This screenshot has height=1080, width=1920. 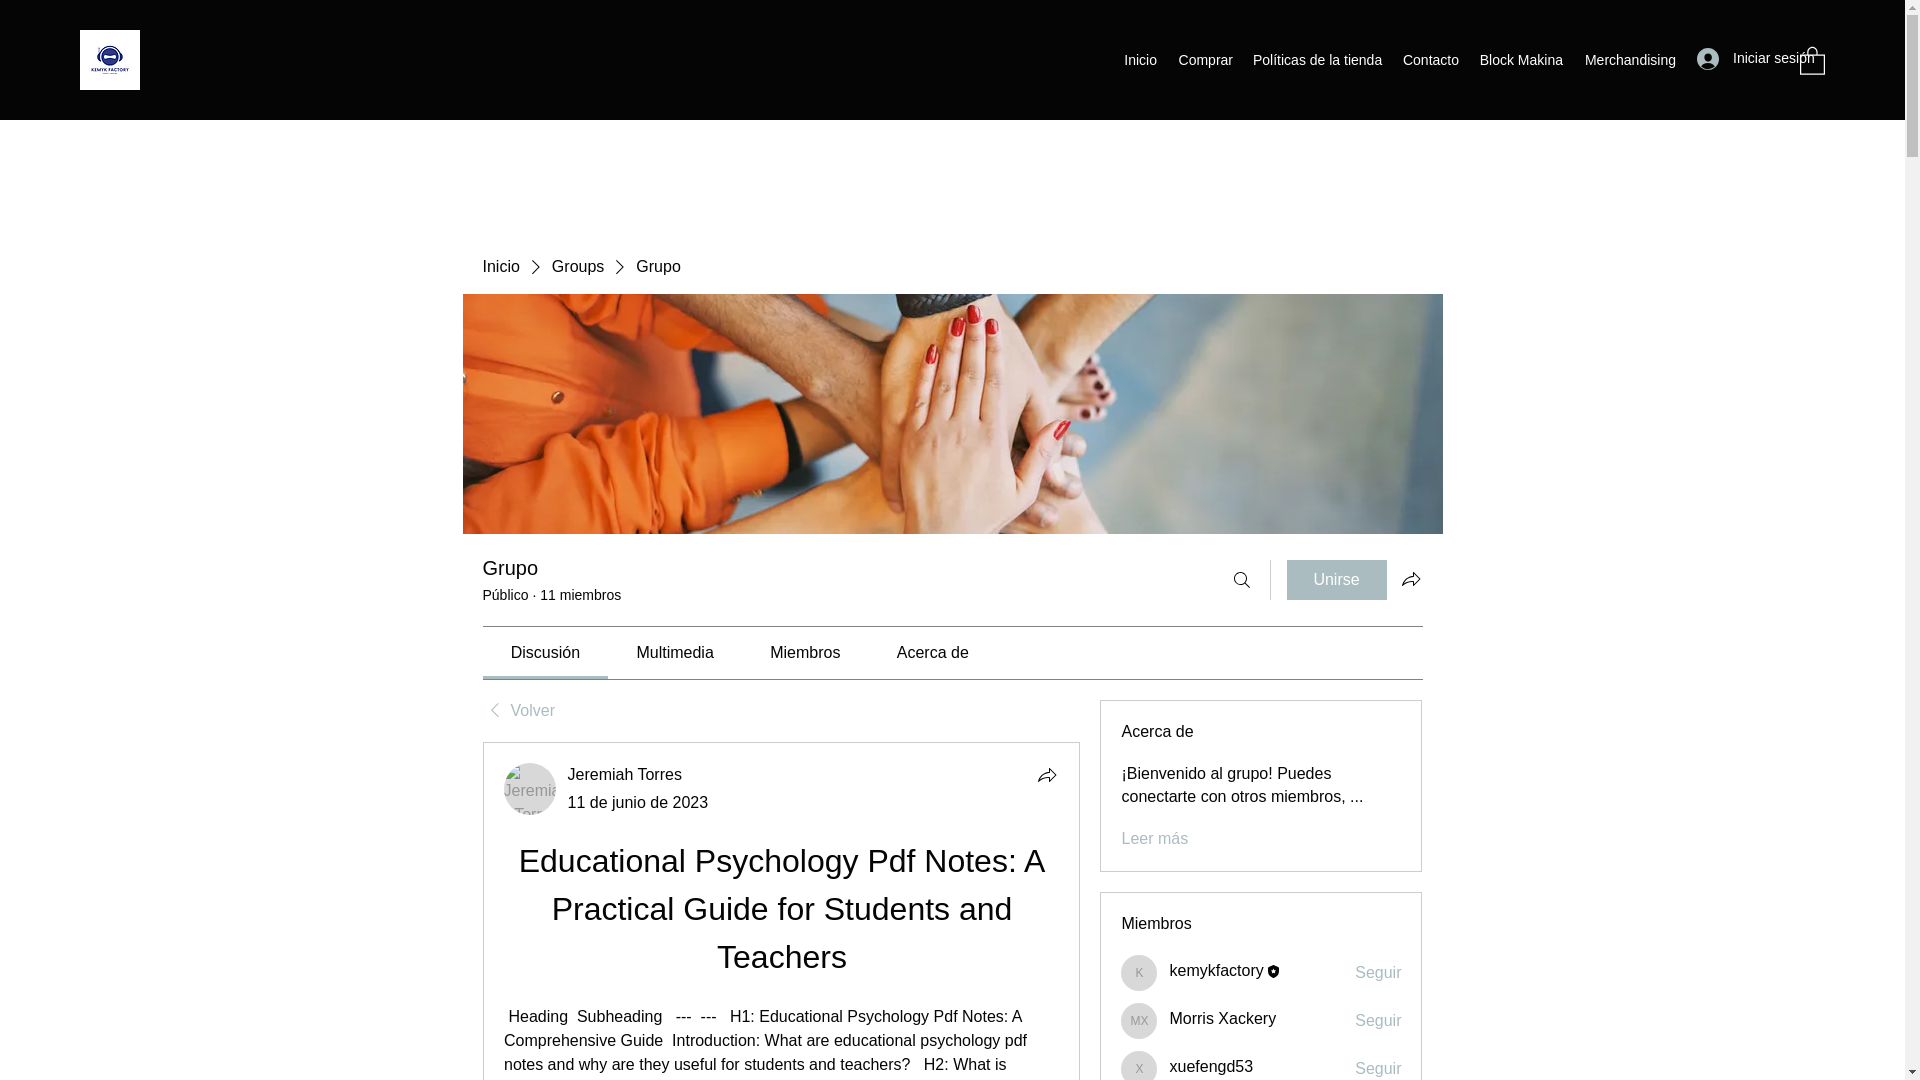 What do you see at coordinates (1378, 1069) in the screenshot?
I see `Seguir` at bounding box center [1378, 1069].